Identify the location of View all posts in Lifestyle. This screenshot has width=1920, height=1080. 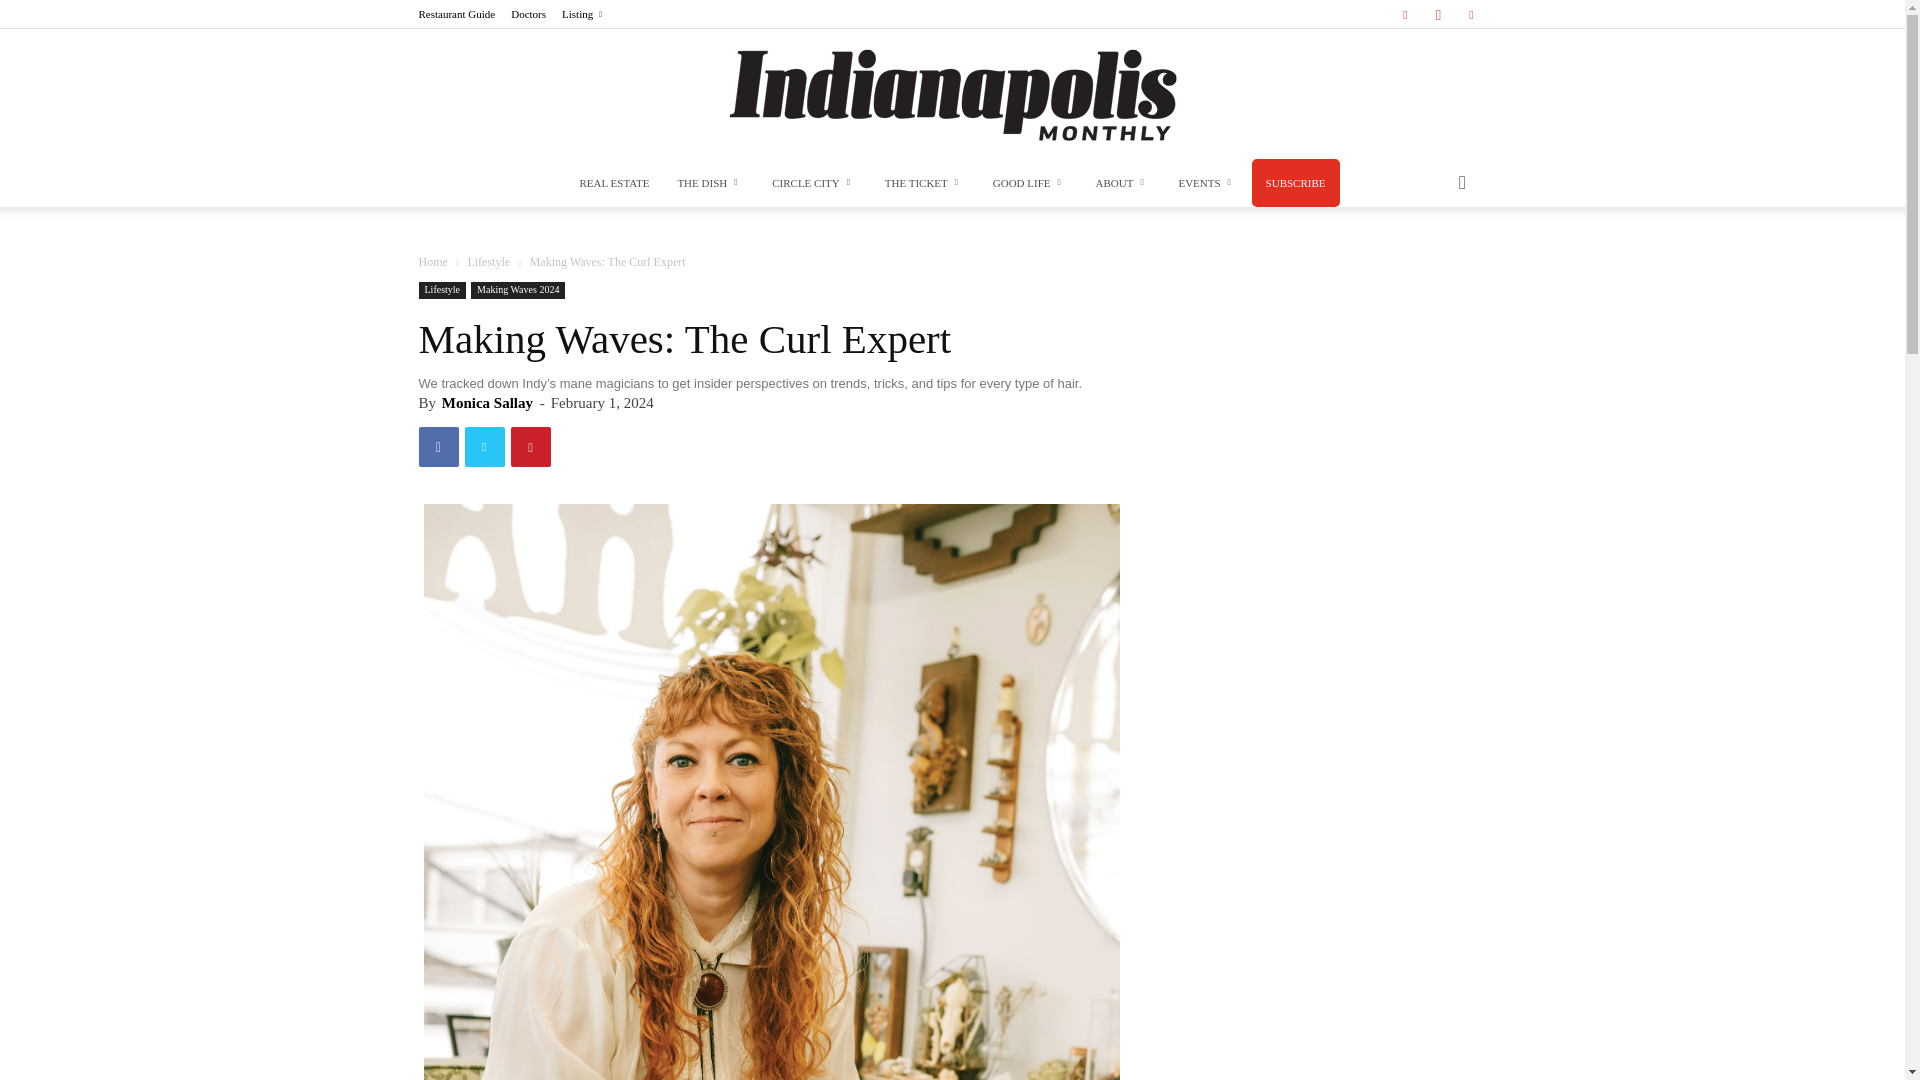
(488, 261).